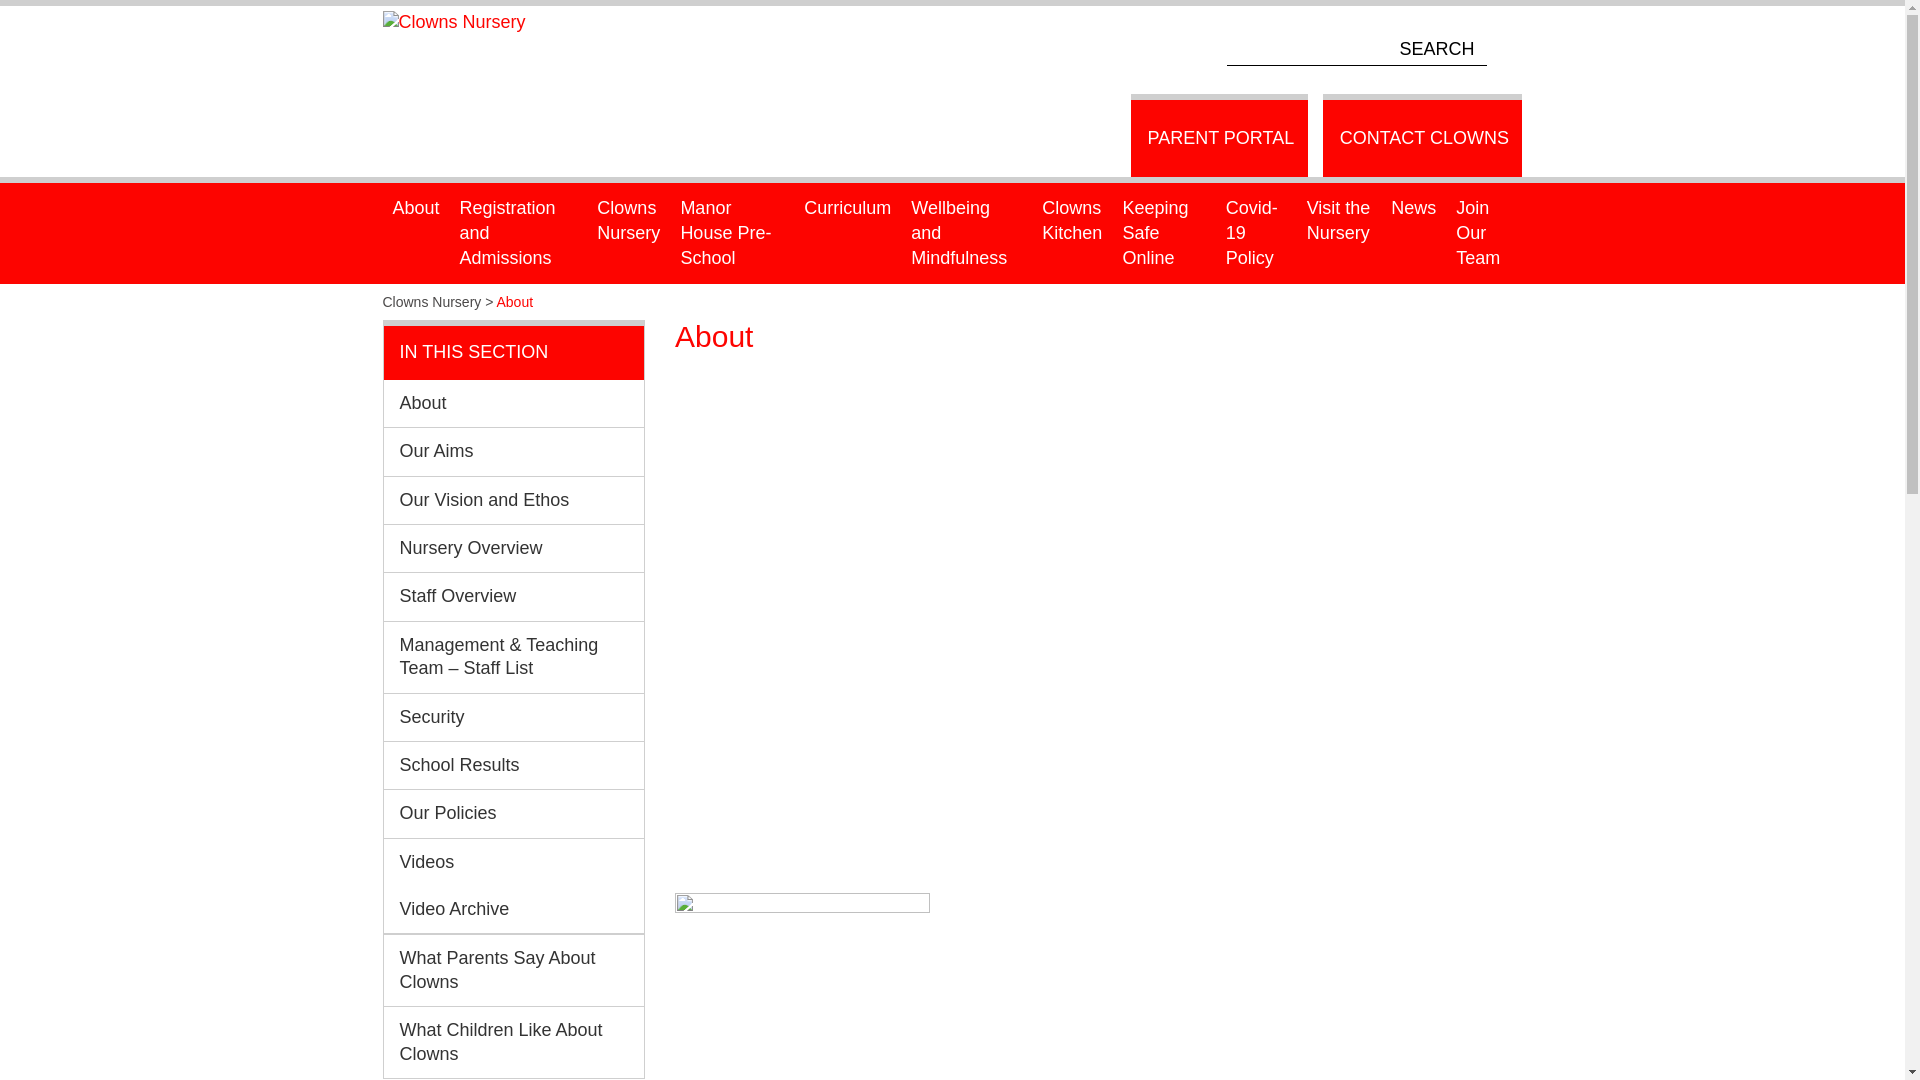  What do you see at coordinates (432, 301) in the screenshot?
I see `Go to Clowns Nursery.` at bounding box center [432, 301].